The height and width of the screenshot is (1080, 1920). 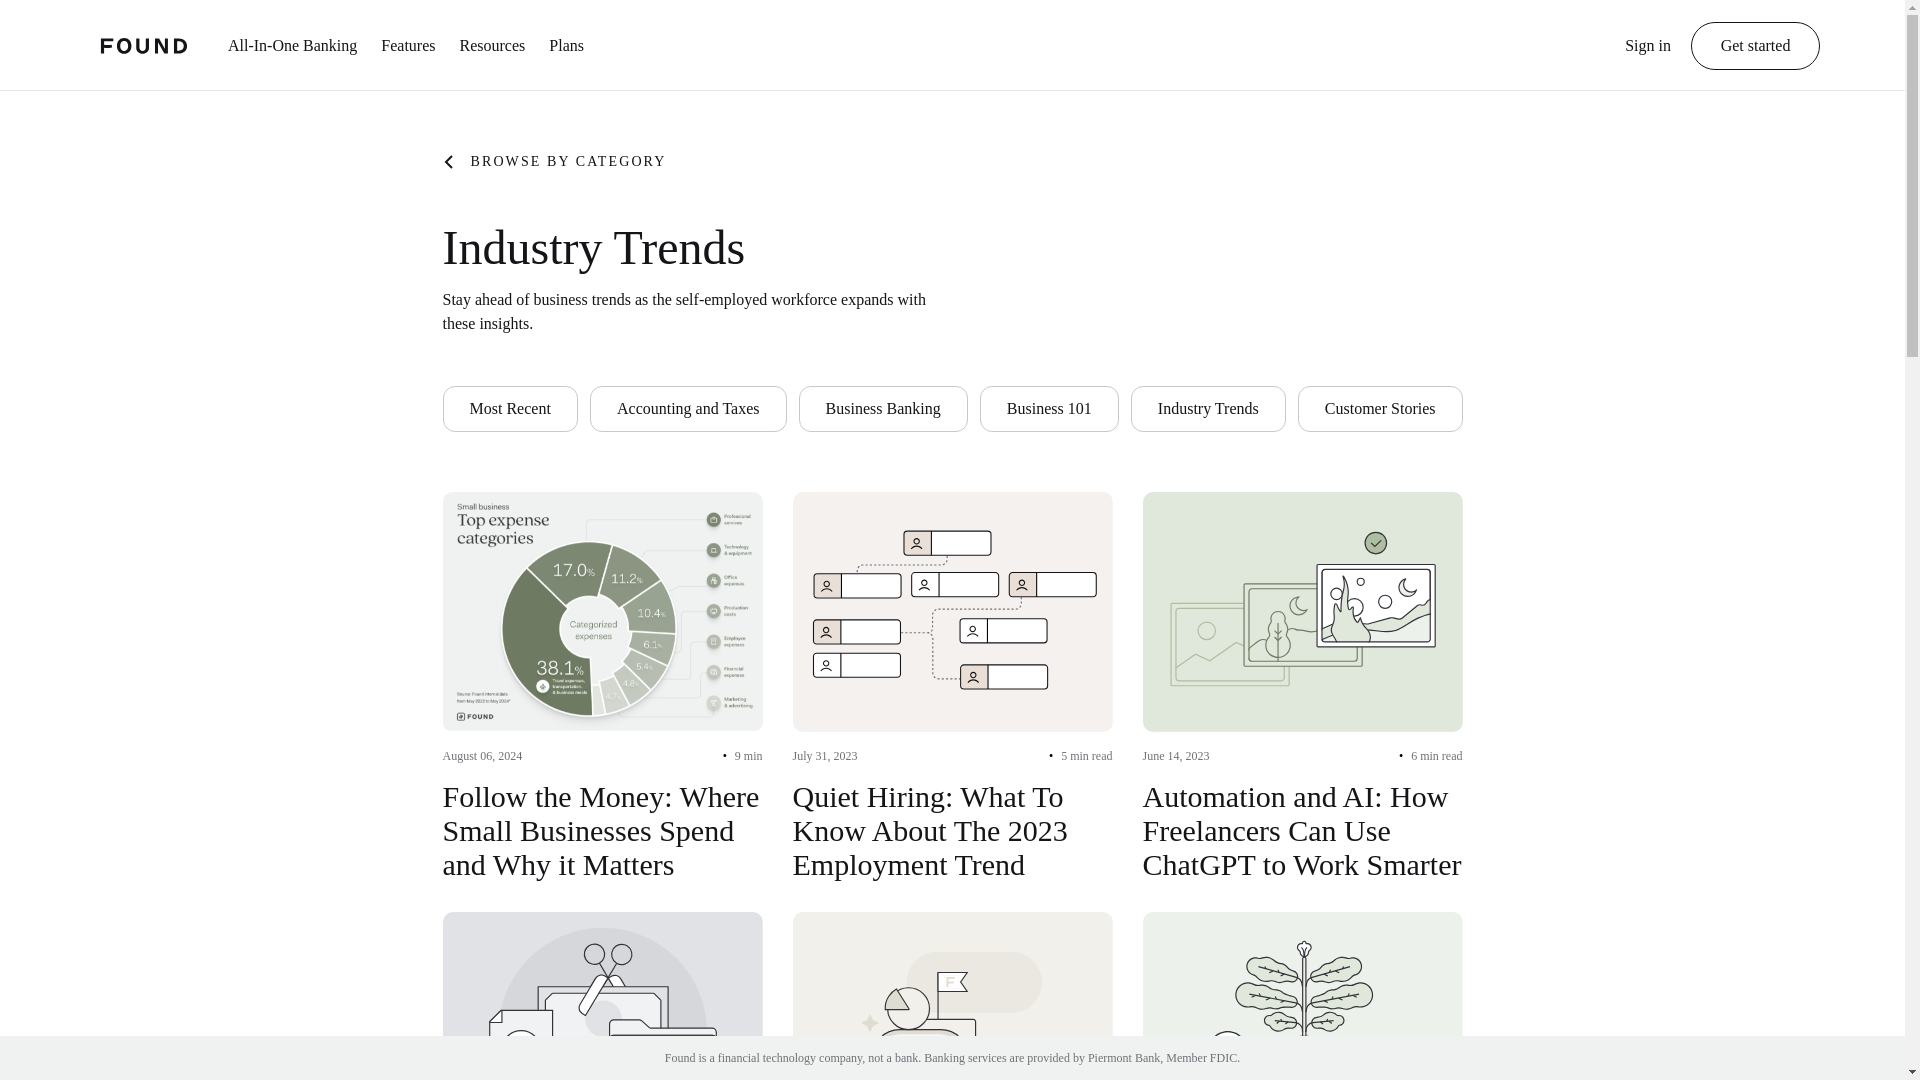 What do you see at coordinates (509, 408) in the screenshot?
I see `Most Recent` at bounding box center [509, 408].